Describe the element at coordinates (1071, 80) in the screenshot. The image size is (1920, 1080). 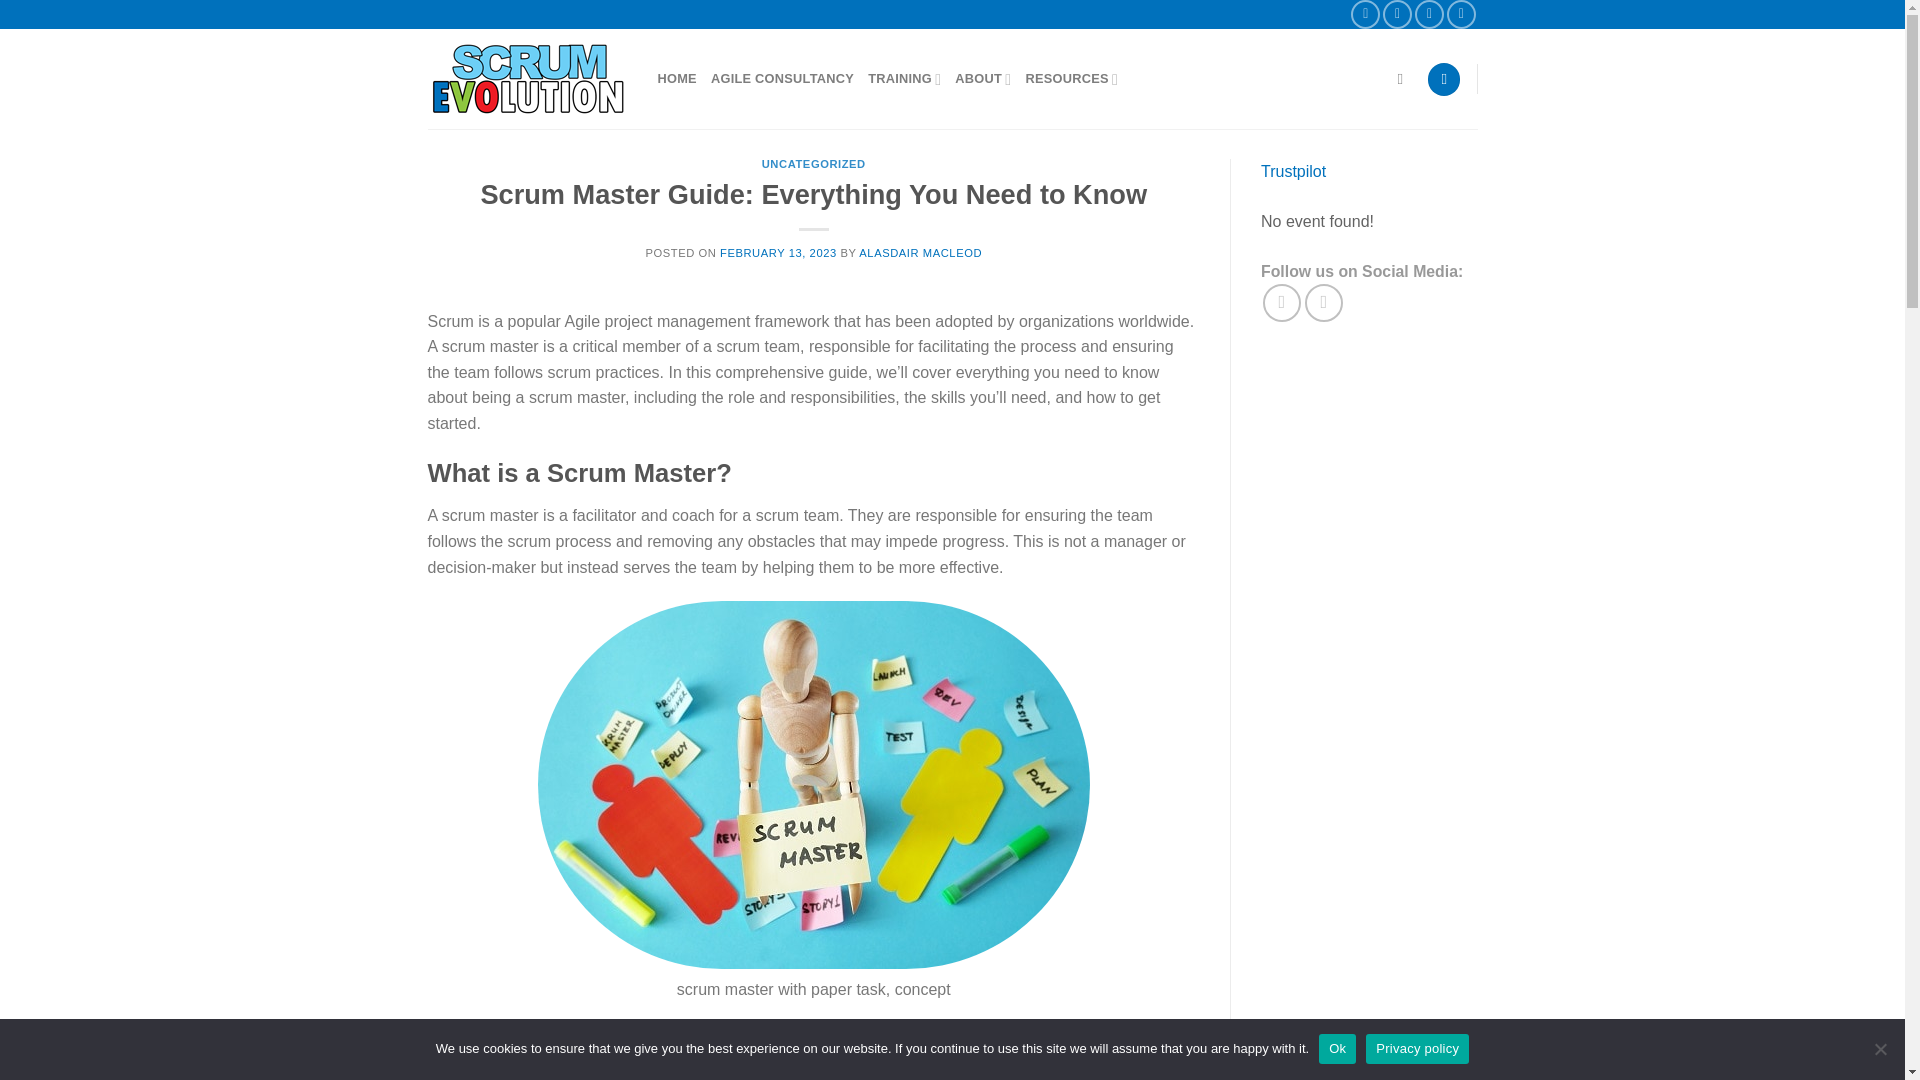
I see `RESOURCES` at that location.